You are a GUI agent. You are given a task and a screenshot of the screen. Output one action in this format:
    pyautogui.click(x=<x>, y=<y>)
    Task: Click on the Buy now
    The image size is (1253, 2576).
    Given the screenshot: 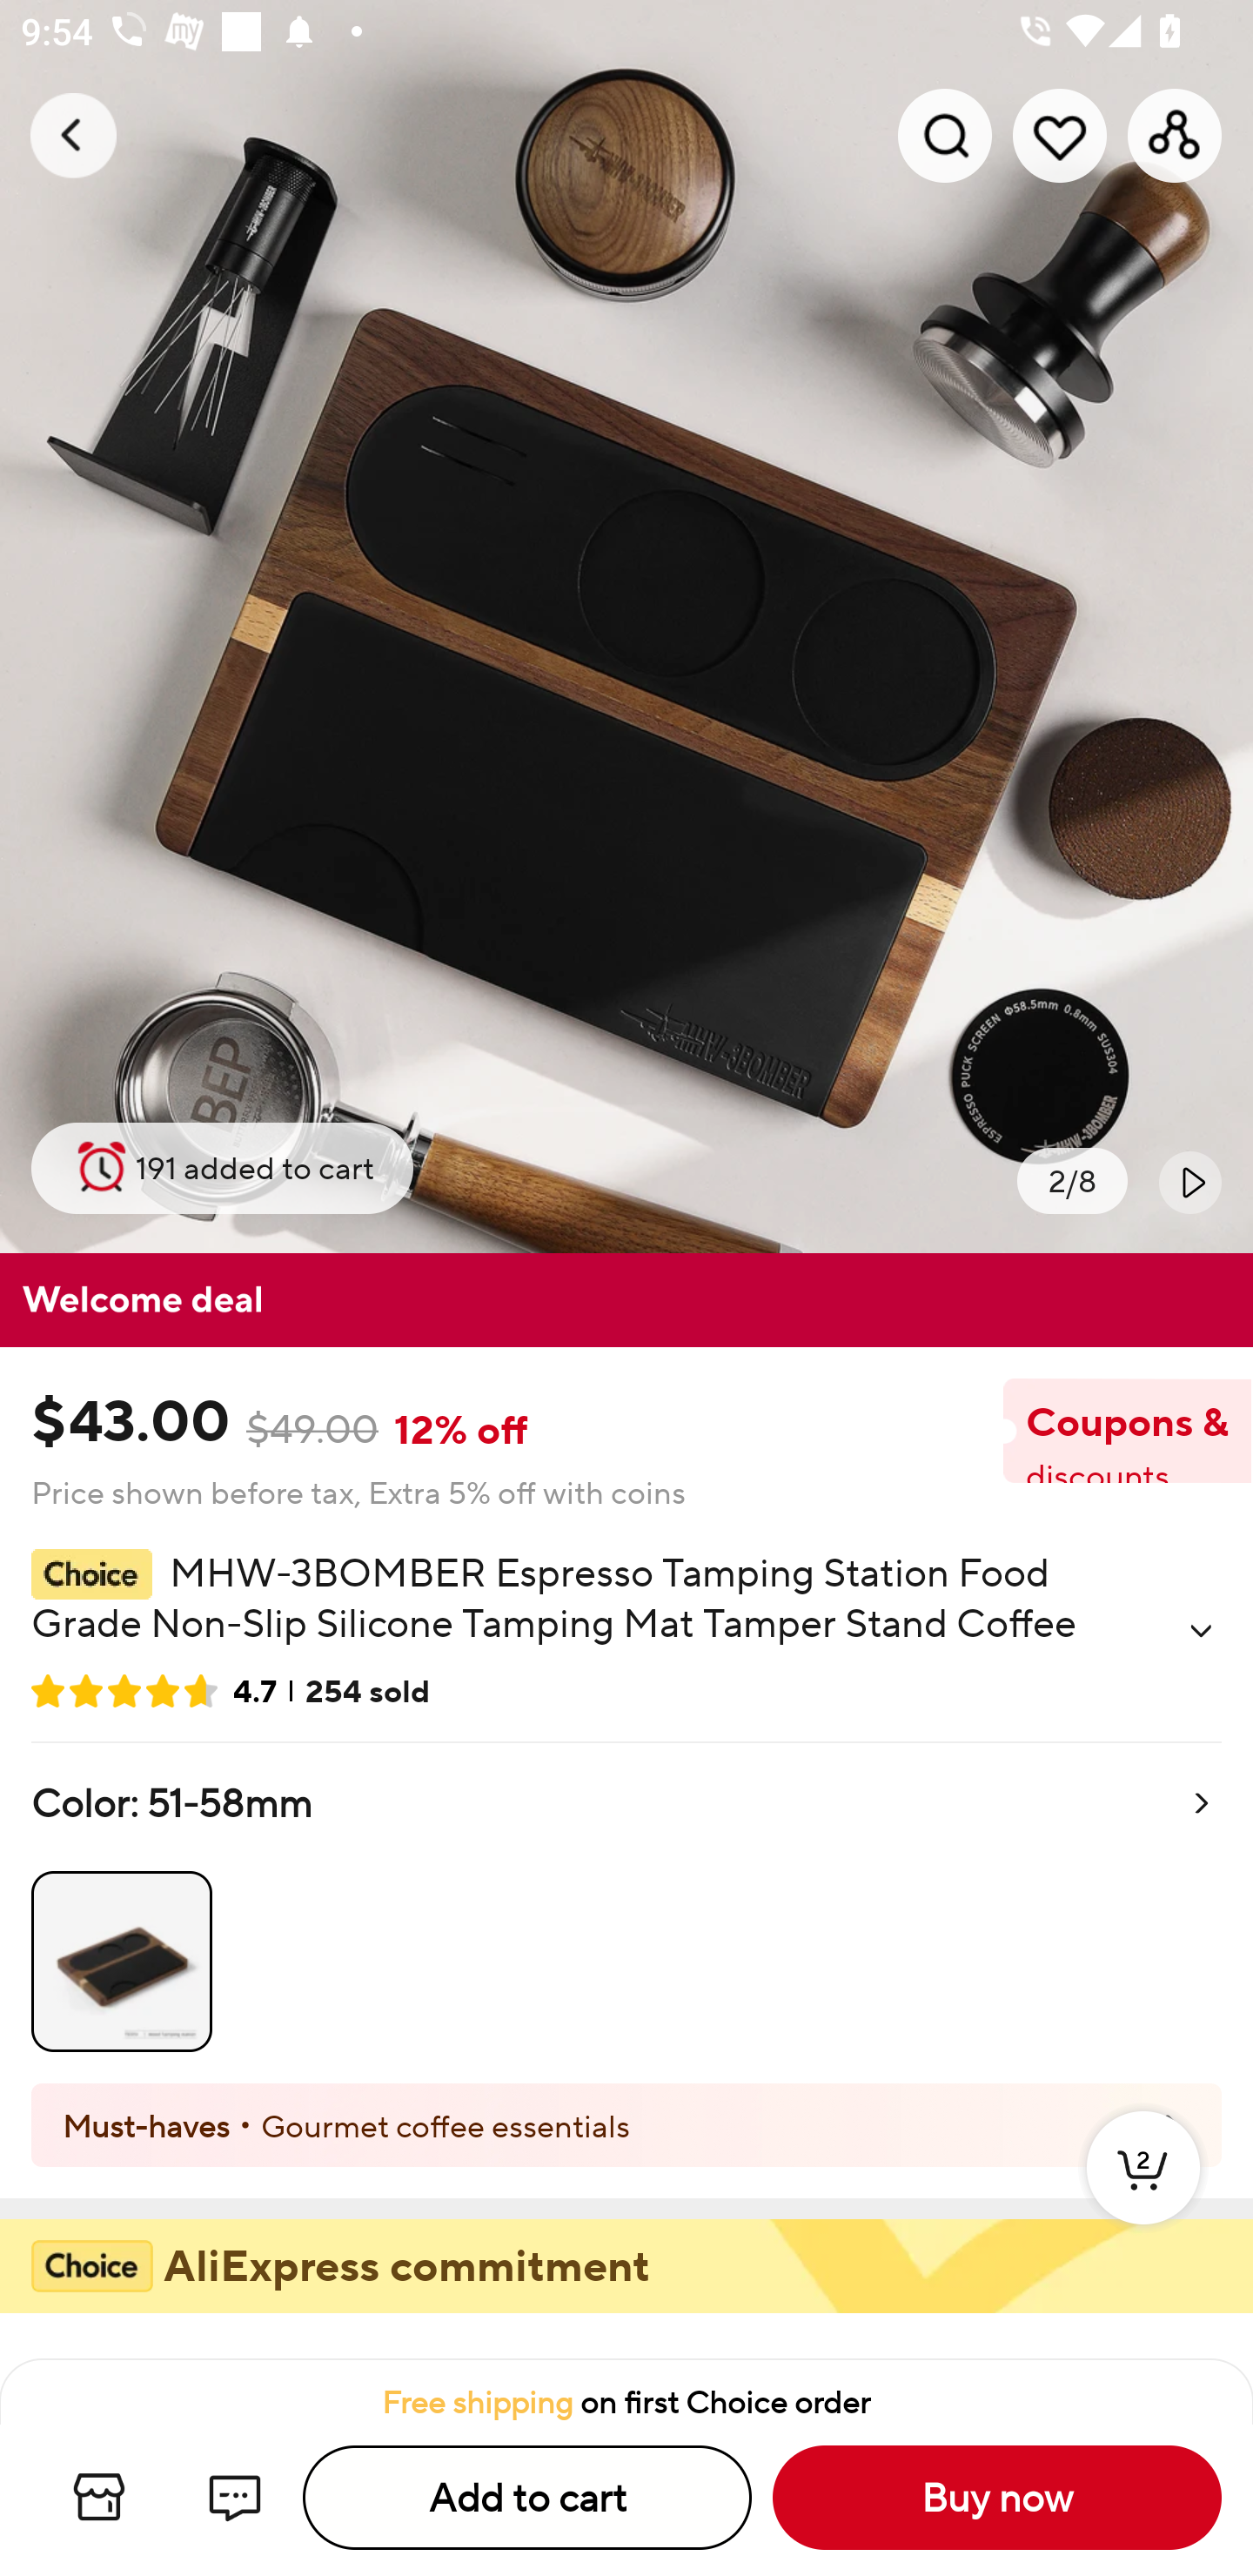 What is the action you would take?
    pyautogui.click(x=997, y=2498)
    